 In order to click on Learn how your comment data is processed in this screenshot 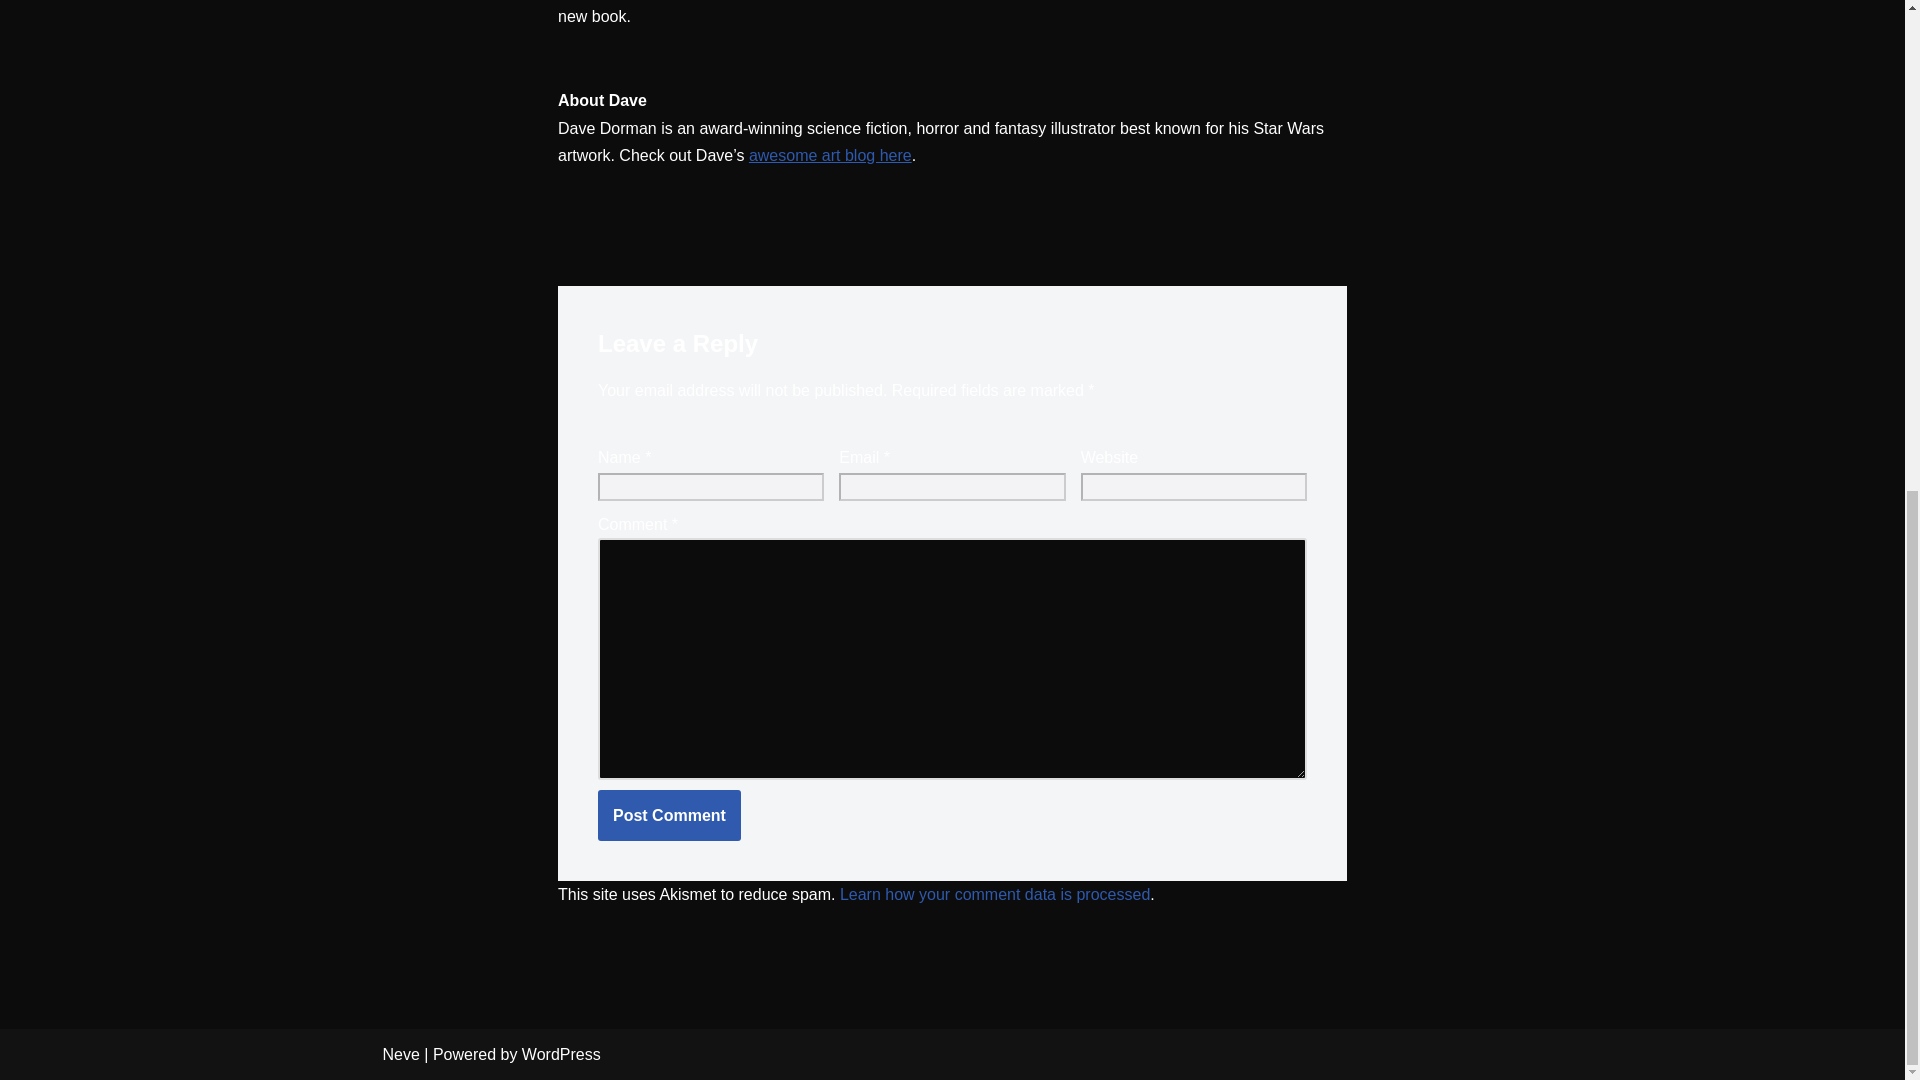, I will do `click(995, 894)`.